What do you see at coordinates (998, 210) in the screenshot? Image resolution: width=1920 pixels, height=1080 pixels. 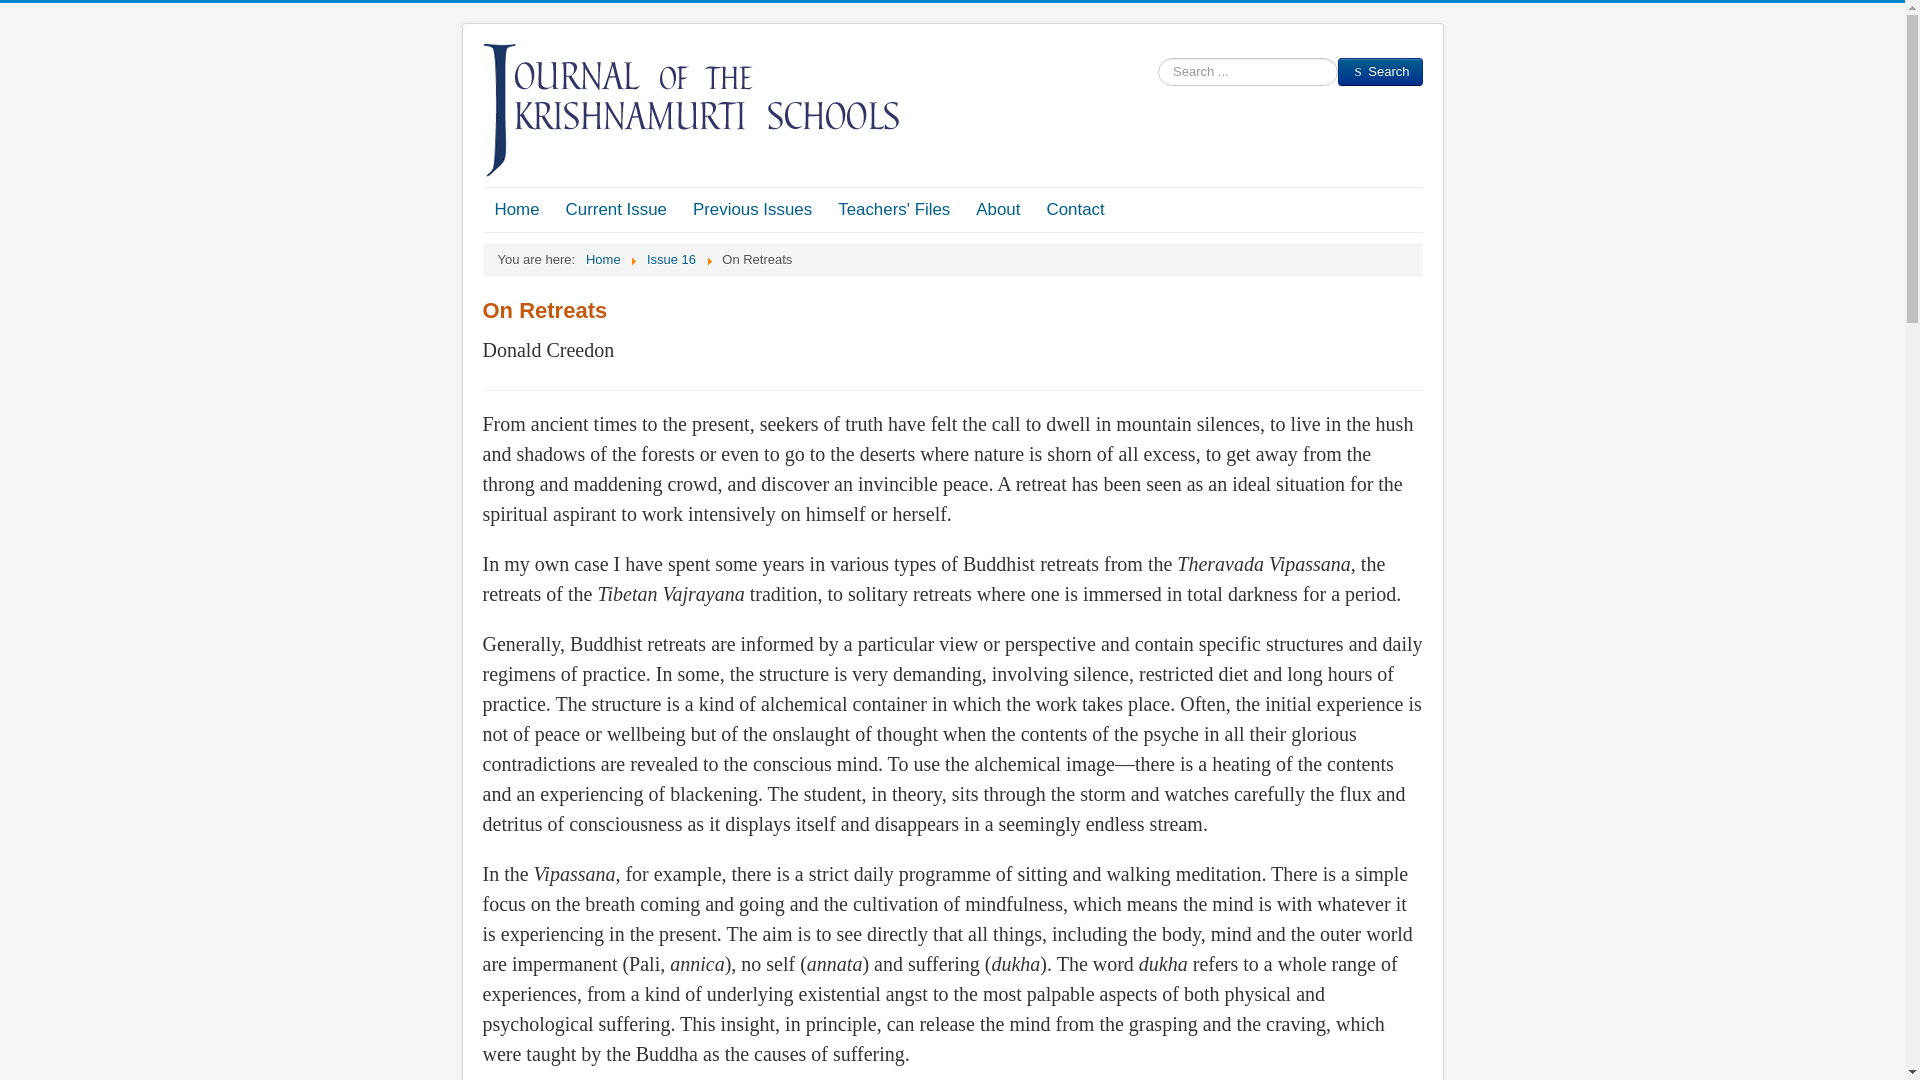 I see `About` at bounding box center [998, 210].